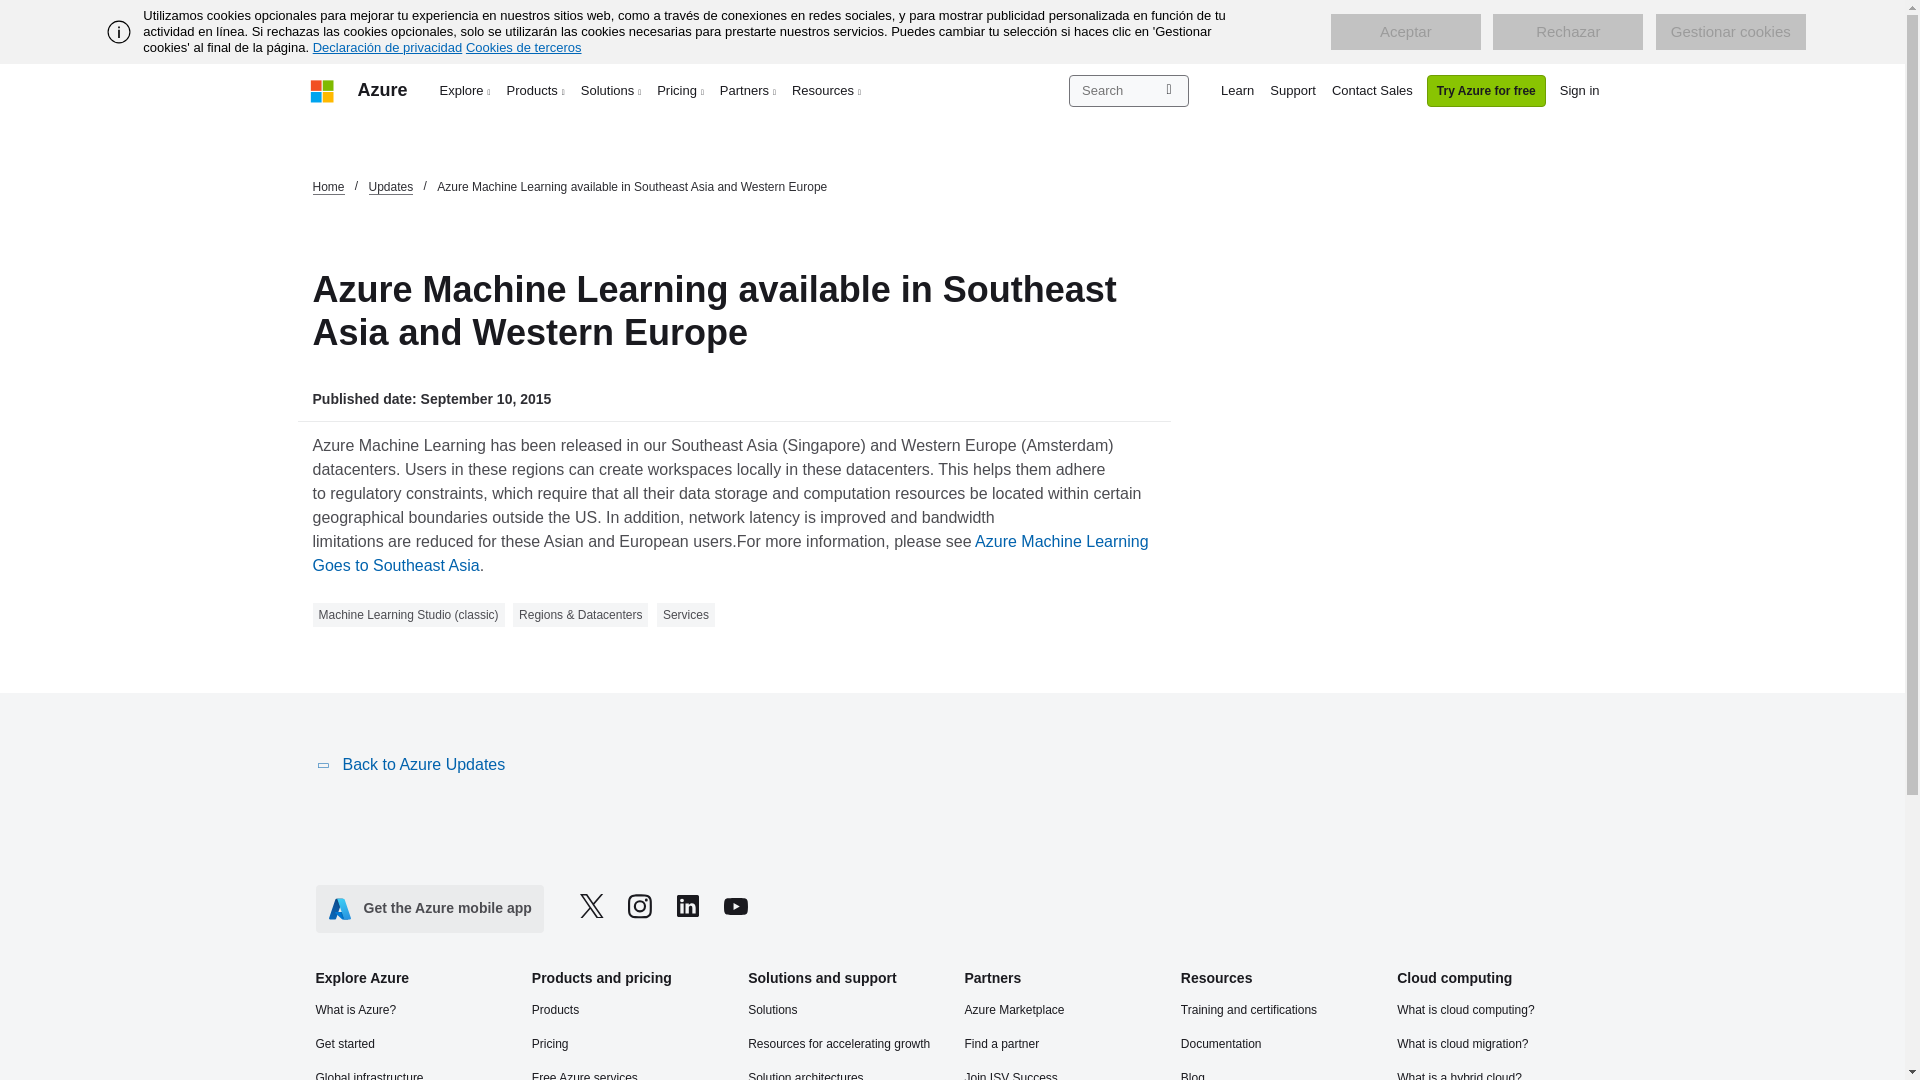 This screenshot has height=1080, width=1920. Describe the element at coordinates (466, 90) in the screenshot. I see `Explore` at that location.